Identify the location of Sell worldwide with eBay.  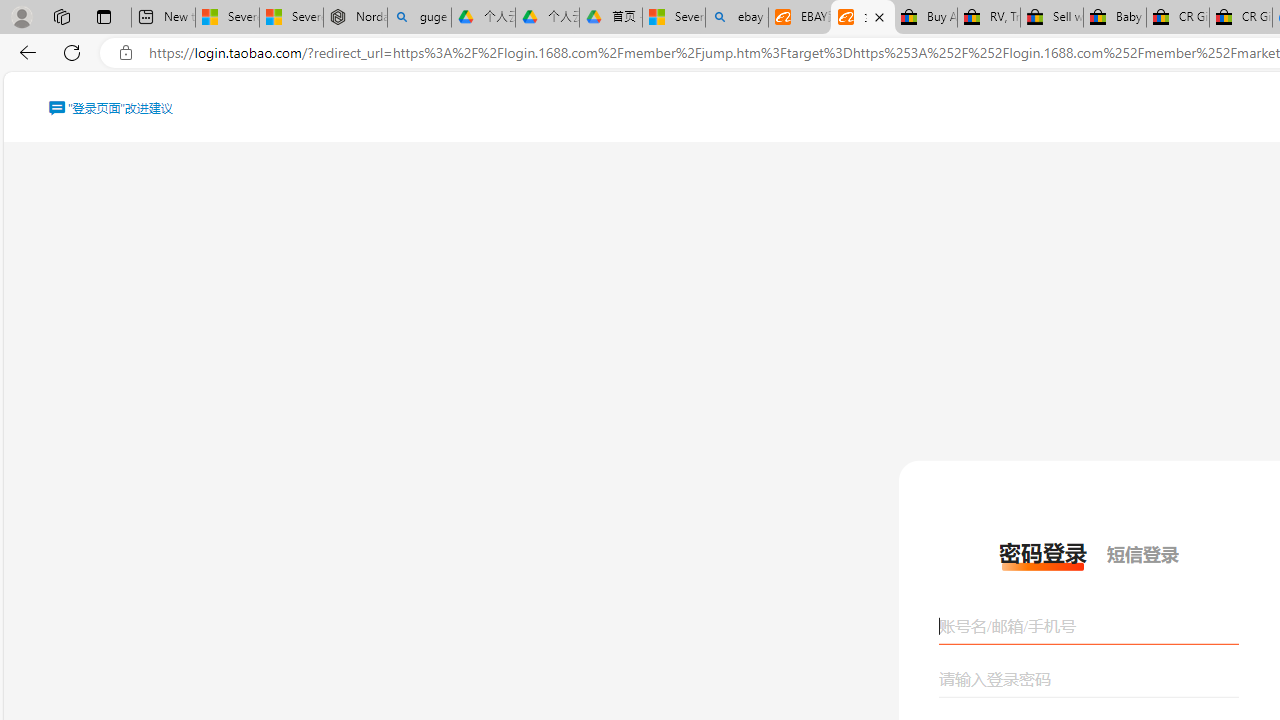
(1052, 18).